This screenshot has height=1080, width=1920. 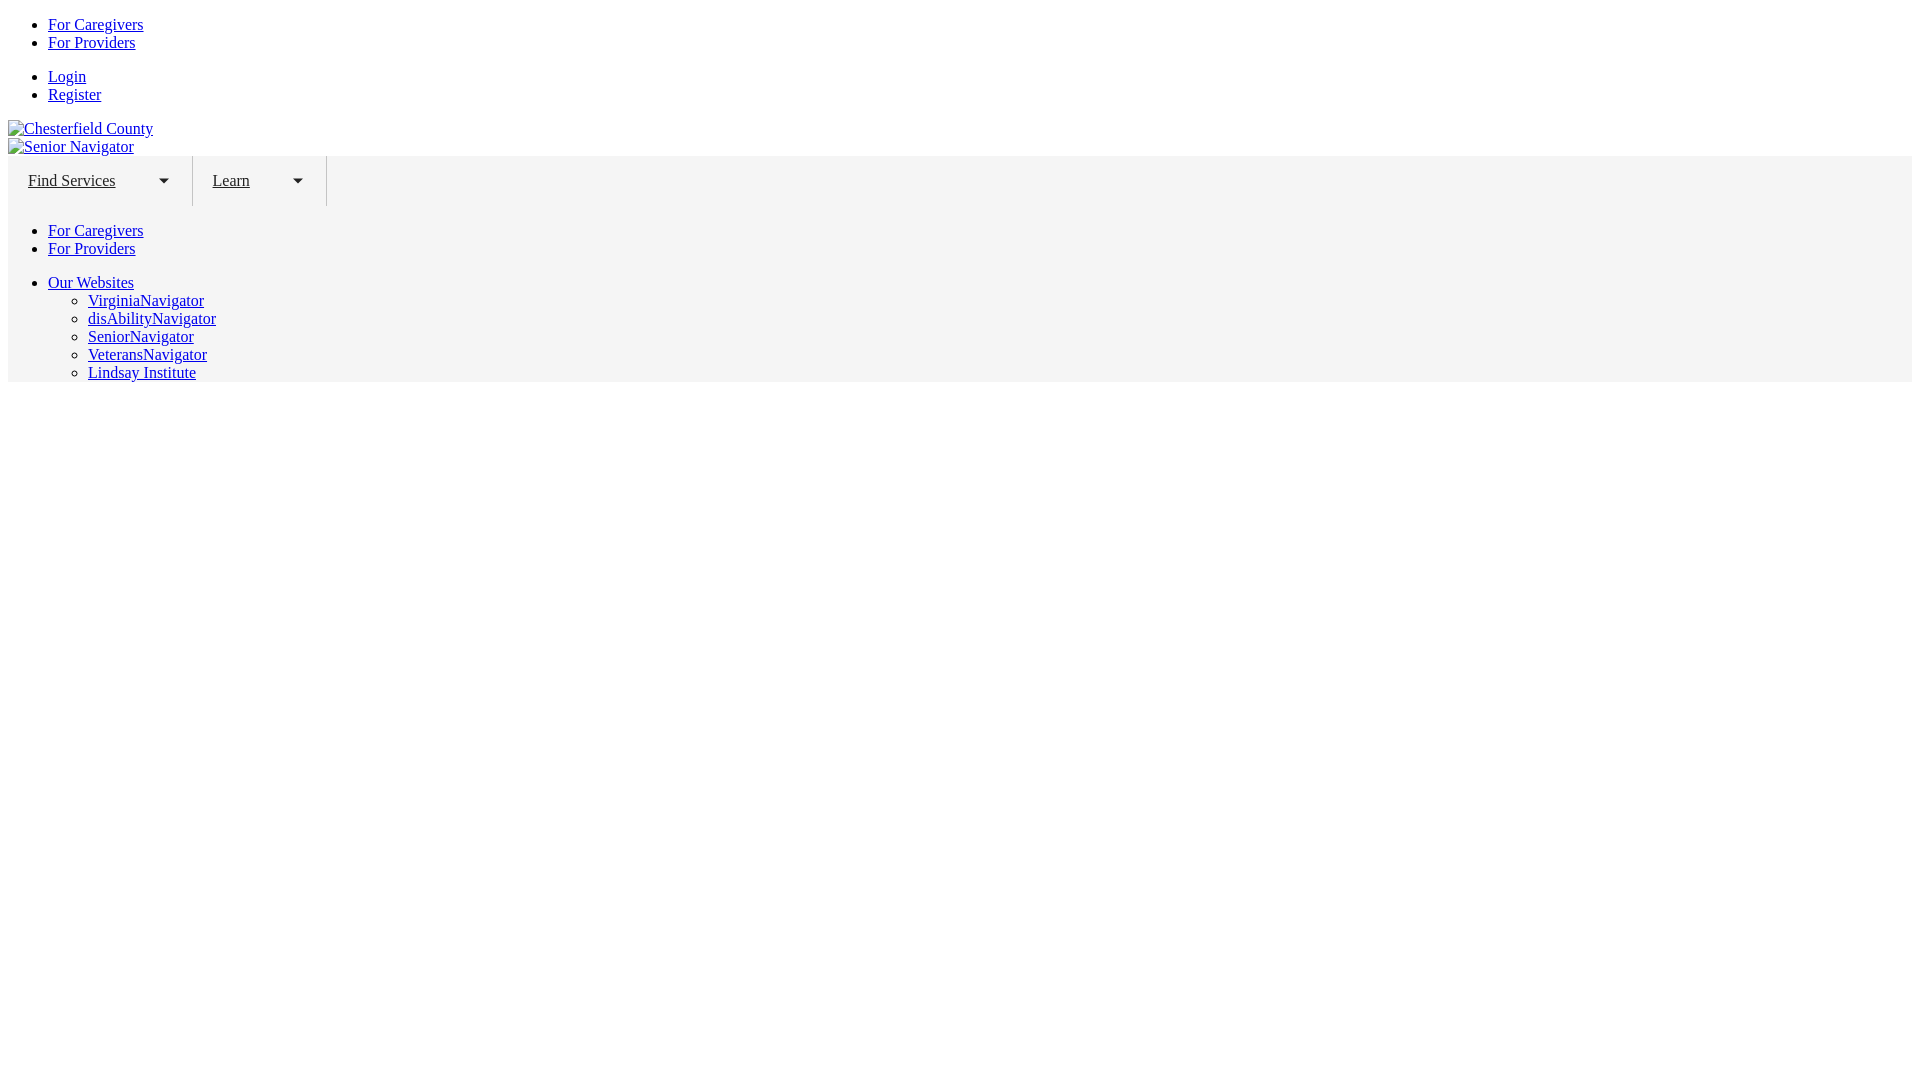 I want to click on icon--register, so click(x=74, y=94).